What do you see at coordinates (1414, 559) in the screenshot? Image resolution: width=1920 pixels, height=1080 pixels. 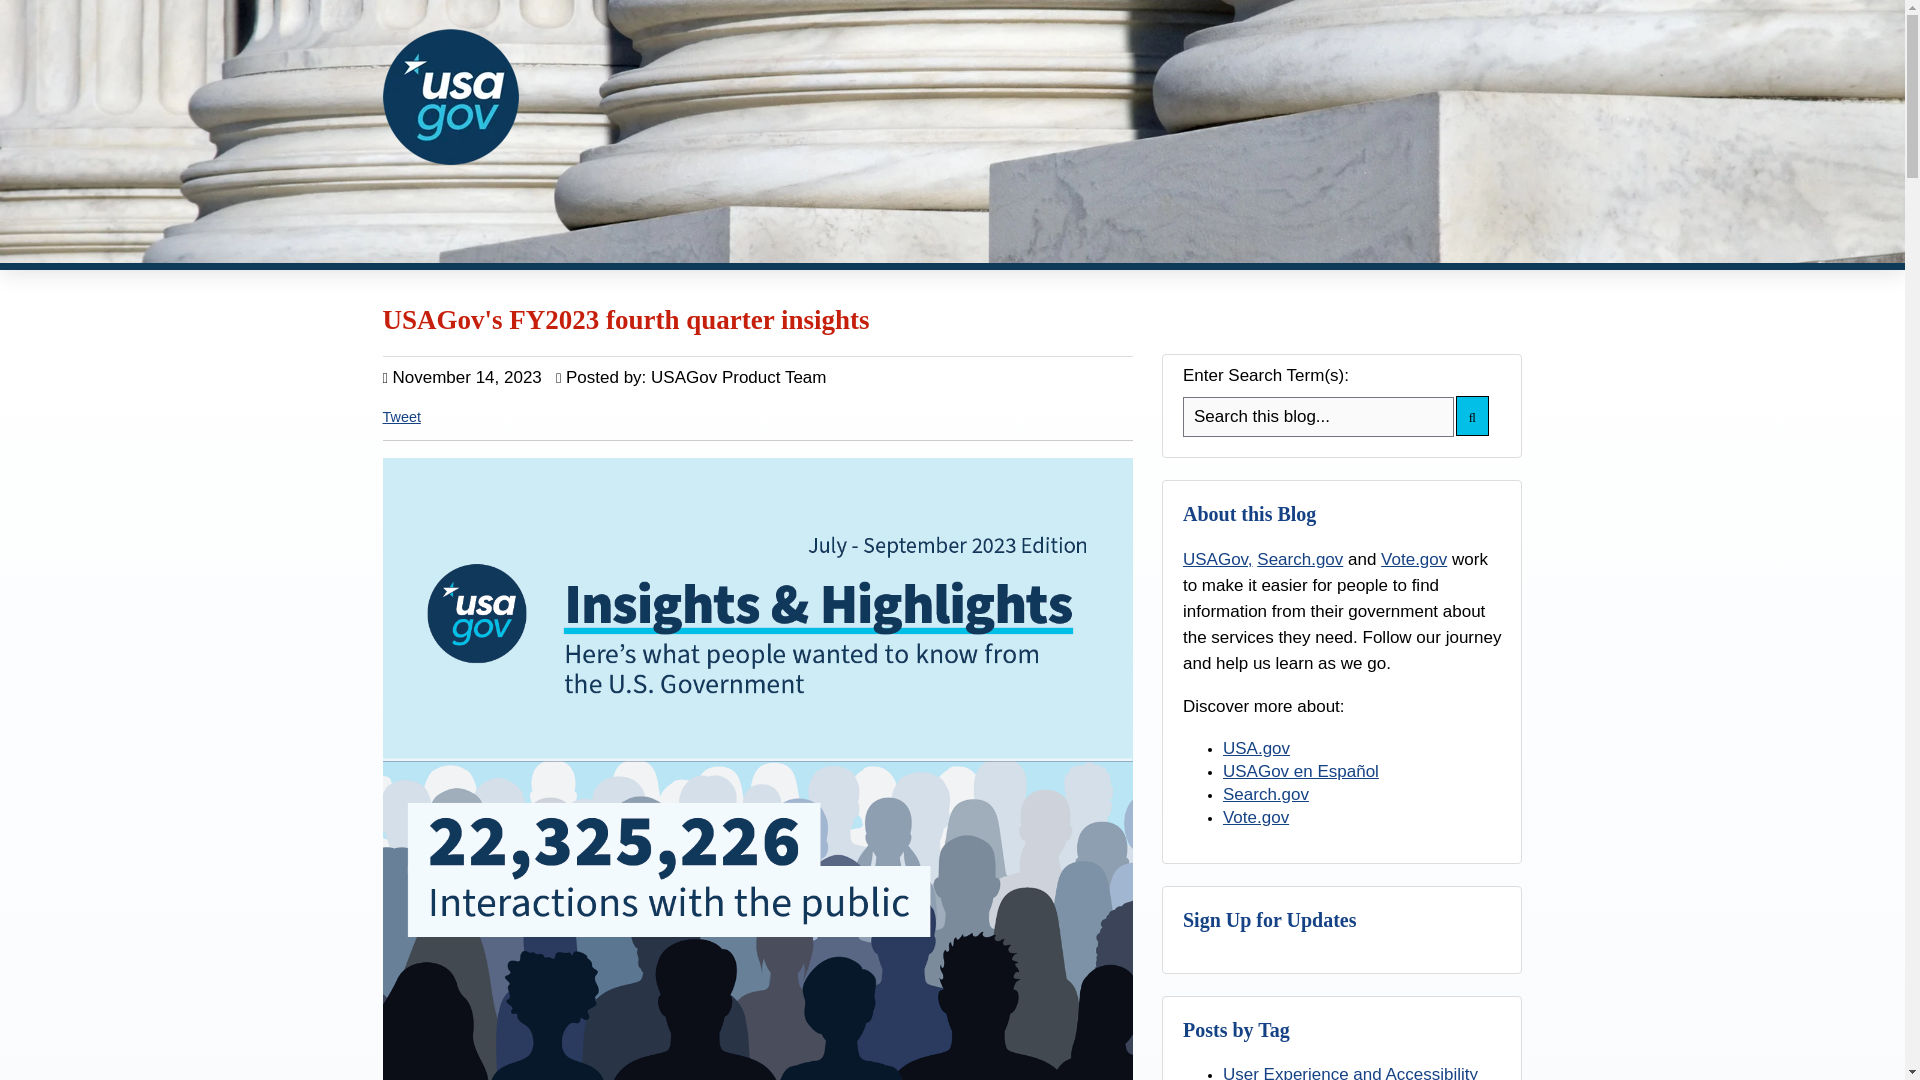 I see `Vote.gov` at bounding box center [1414, 559].